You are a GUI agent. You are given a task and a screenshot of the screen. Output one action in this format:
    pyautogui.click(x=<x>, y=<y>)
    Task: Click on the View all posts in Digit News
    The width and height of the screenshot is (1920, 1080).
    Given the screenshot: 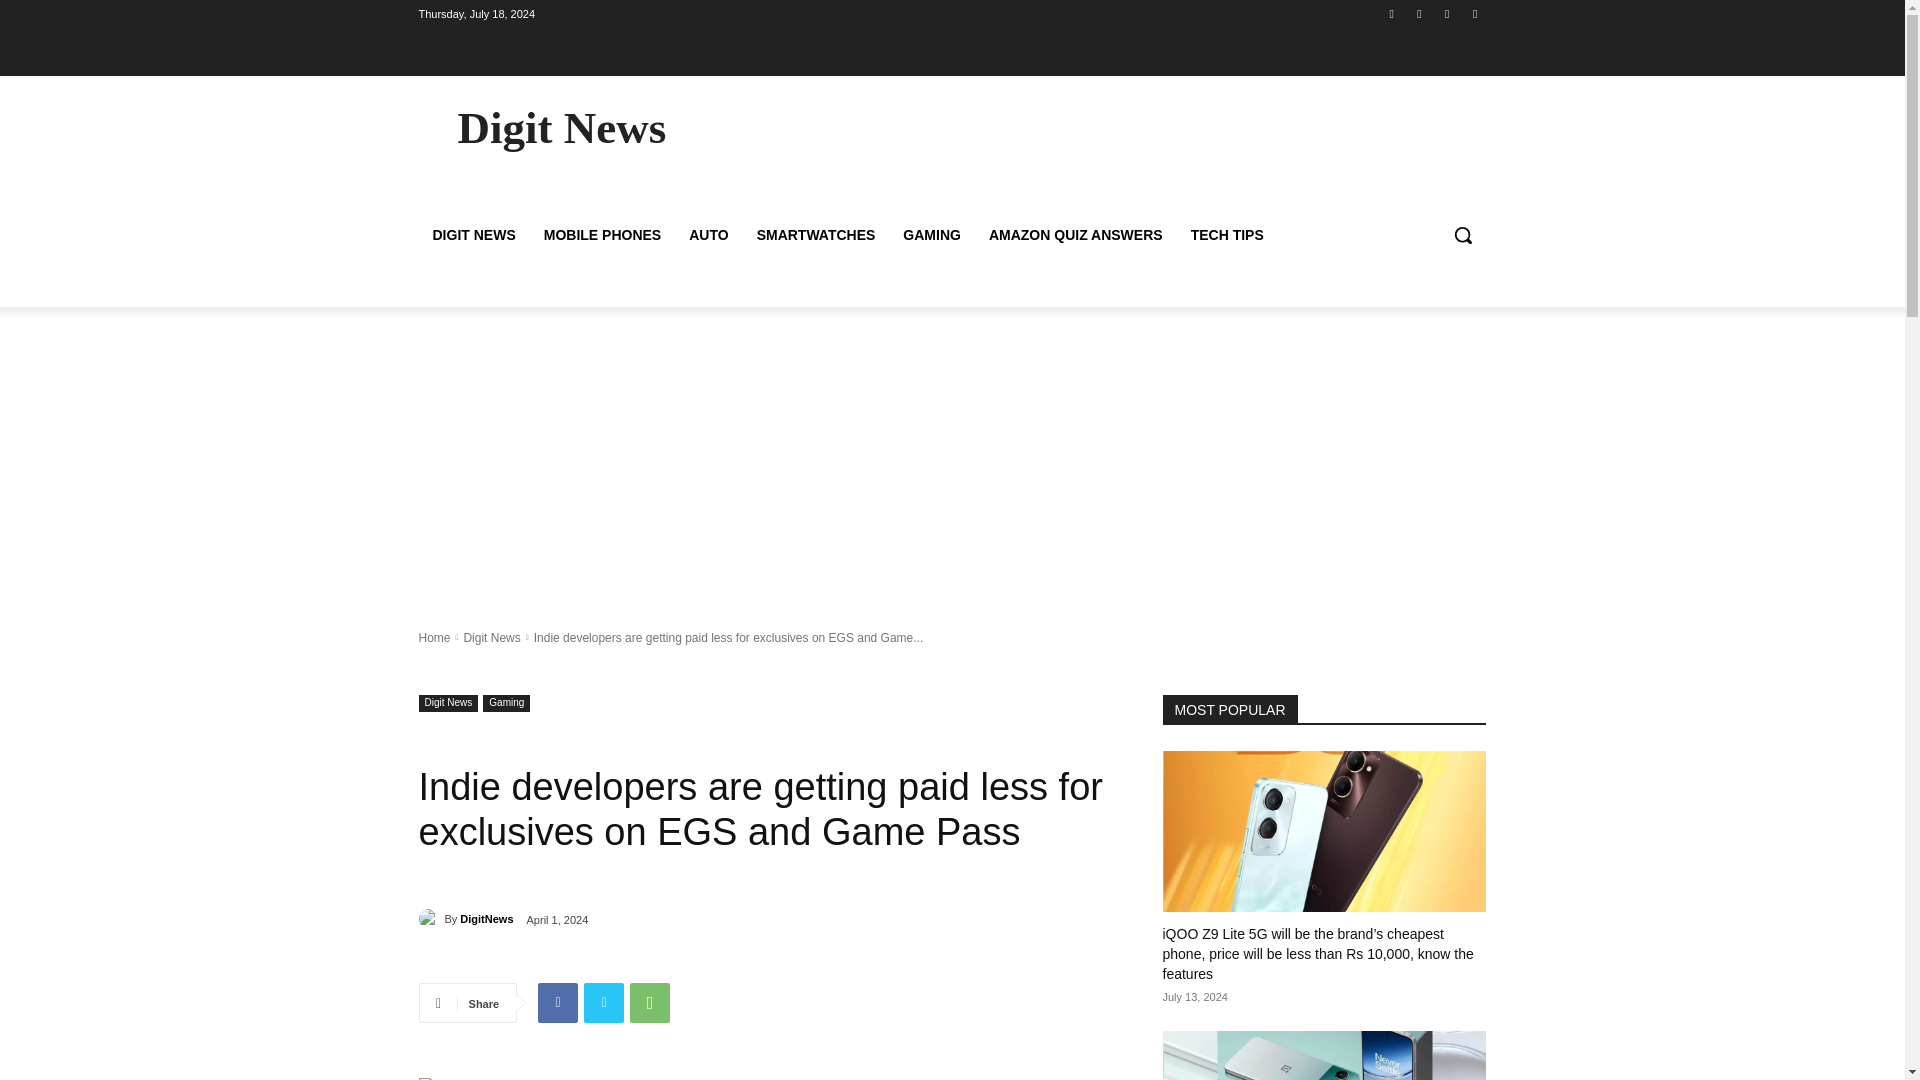 What is the action you would take?
    pyautogui.click(x=491, y=636)
    